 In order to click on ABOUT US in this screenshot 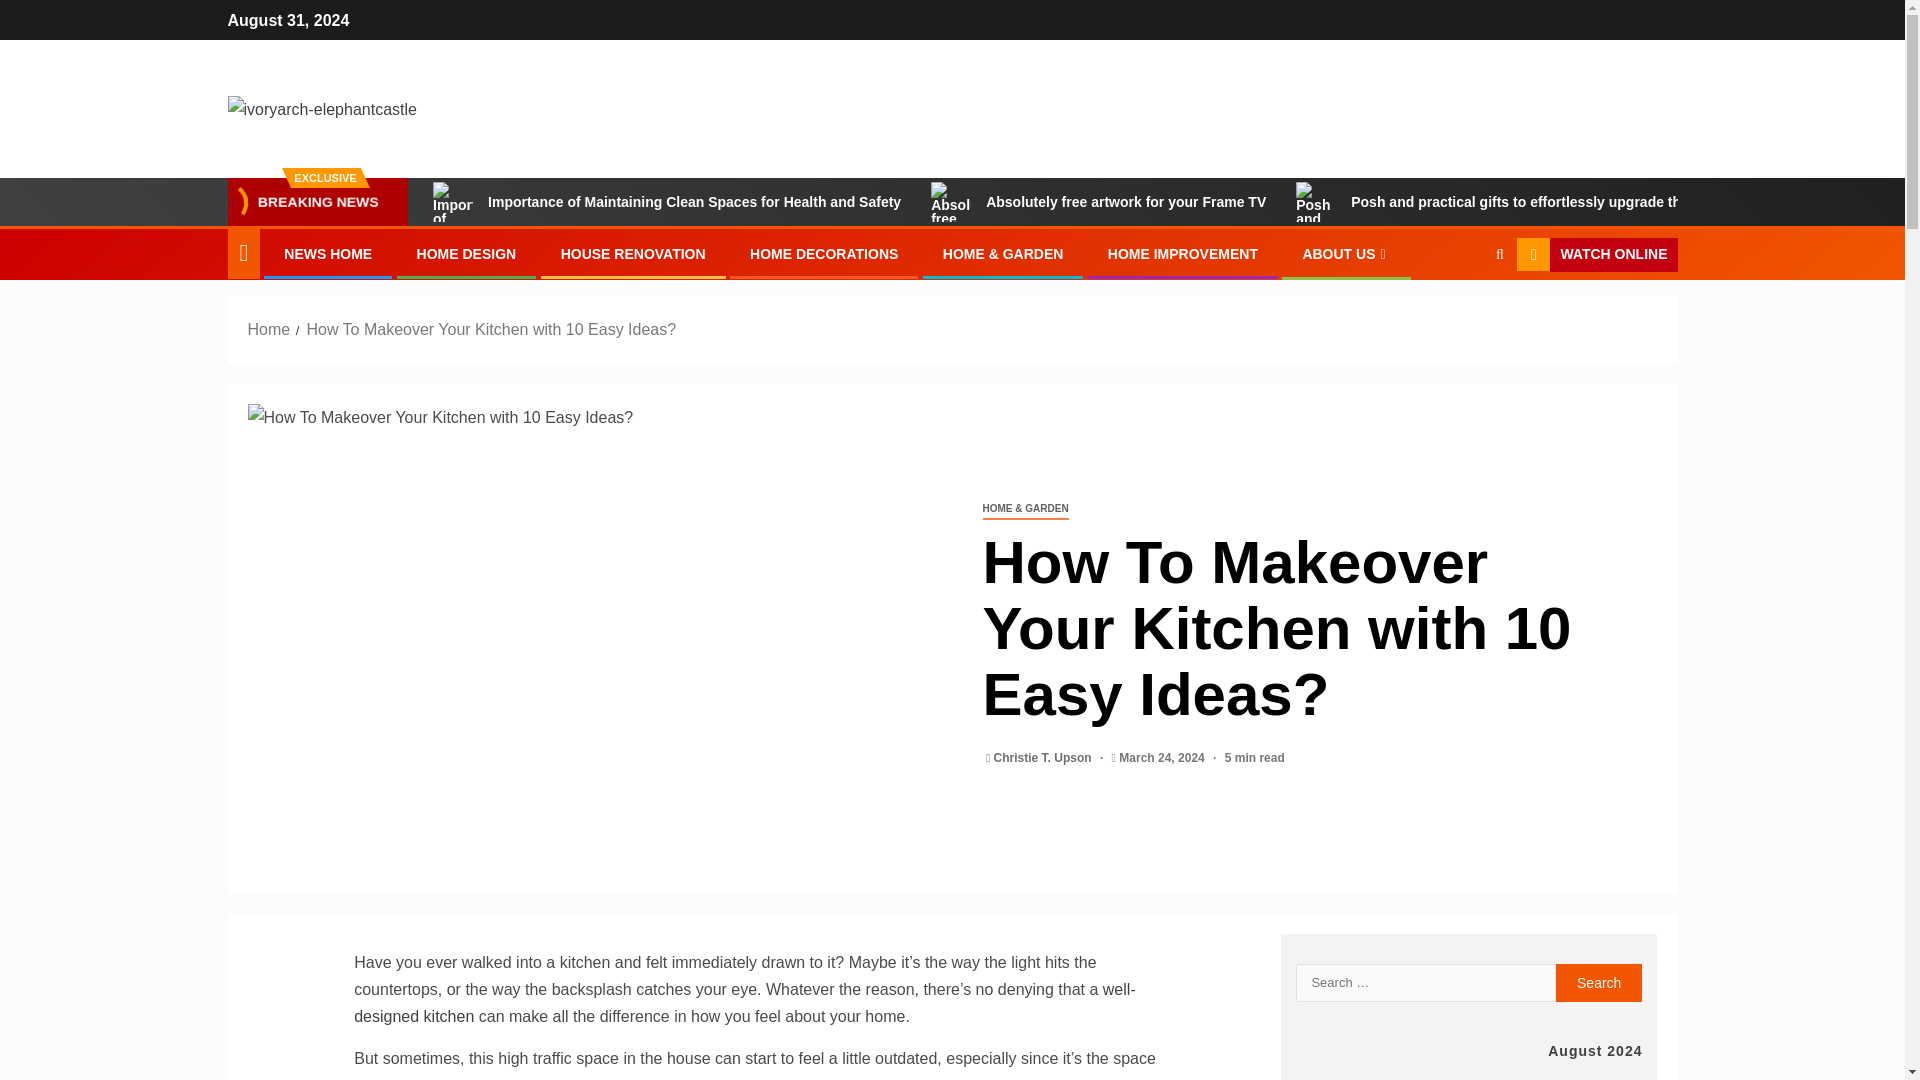, I will do `click(1346, 254)`.